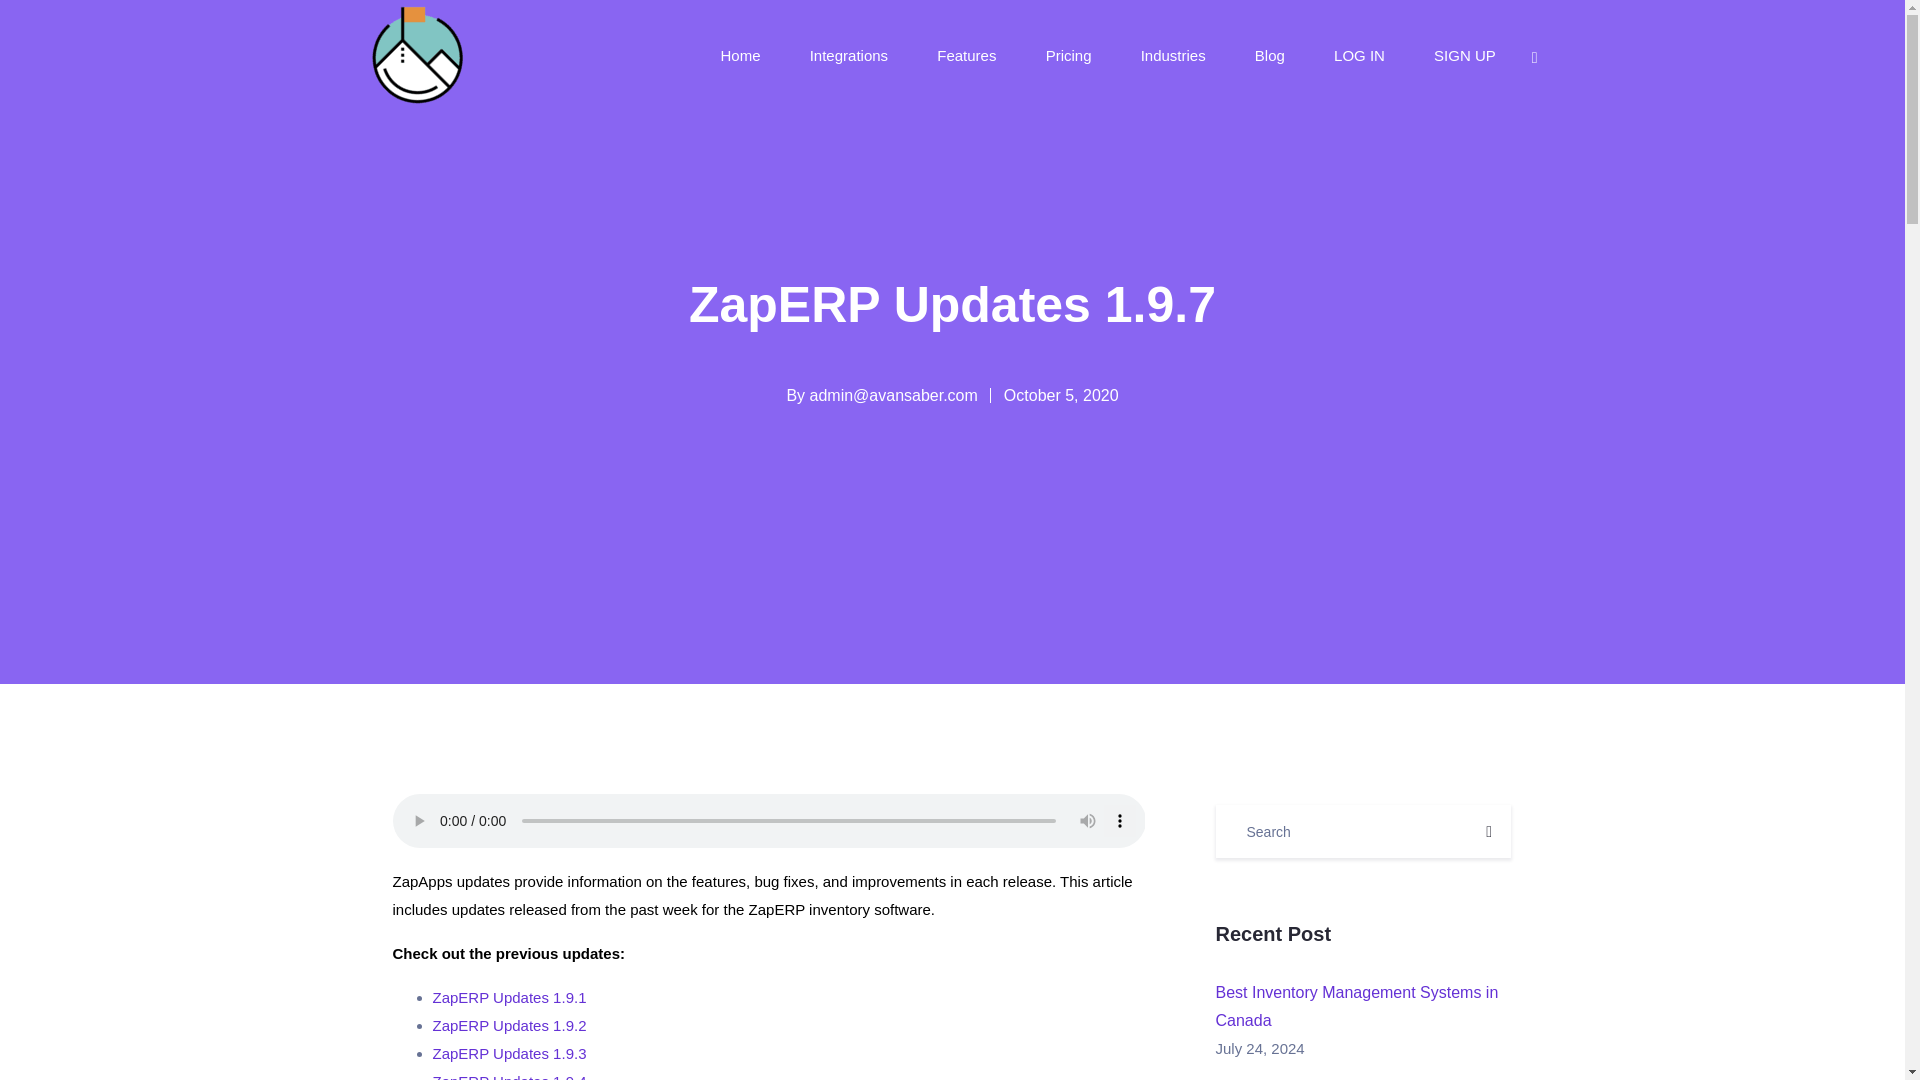 Image resolution: width=1920 pixels, height=1080 pixels. I want to click on ZapERP Updates 1.9.3, so click(508, 1053).